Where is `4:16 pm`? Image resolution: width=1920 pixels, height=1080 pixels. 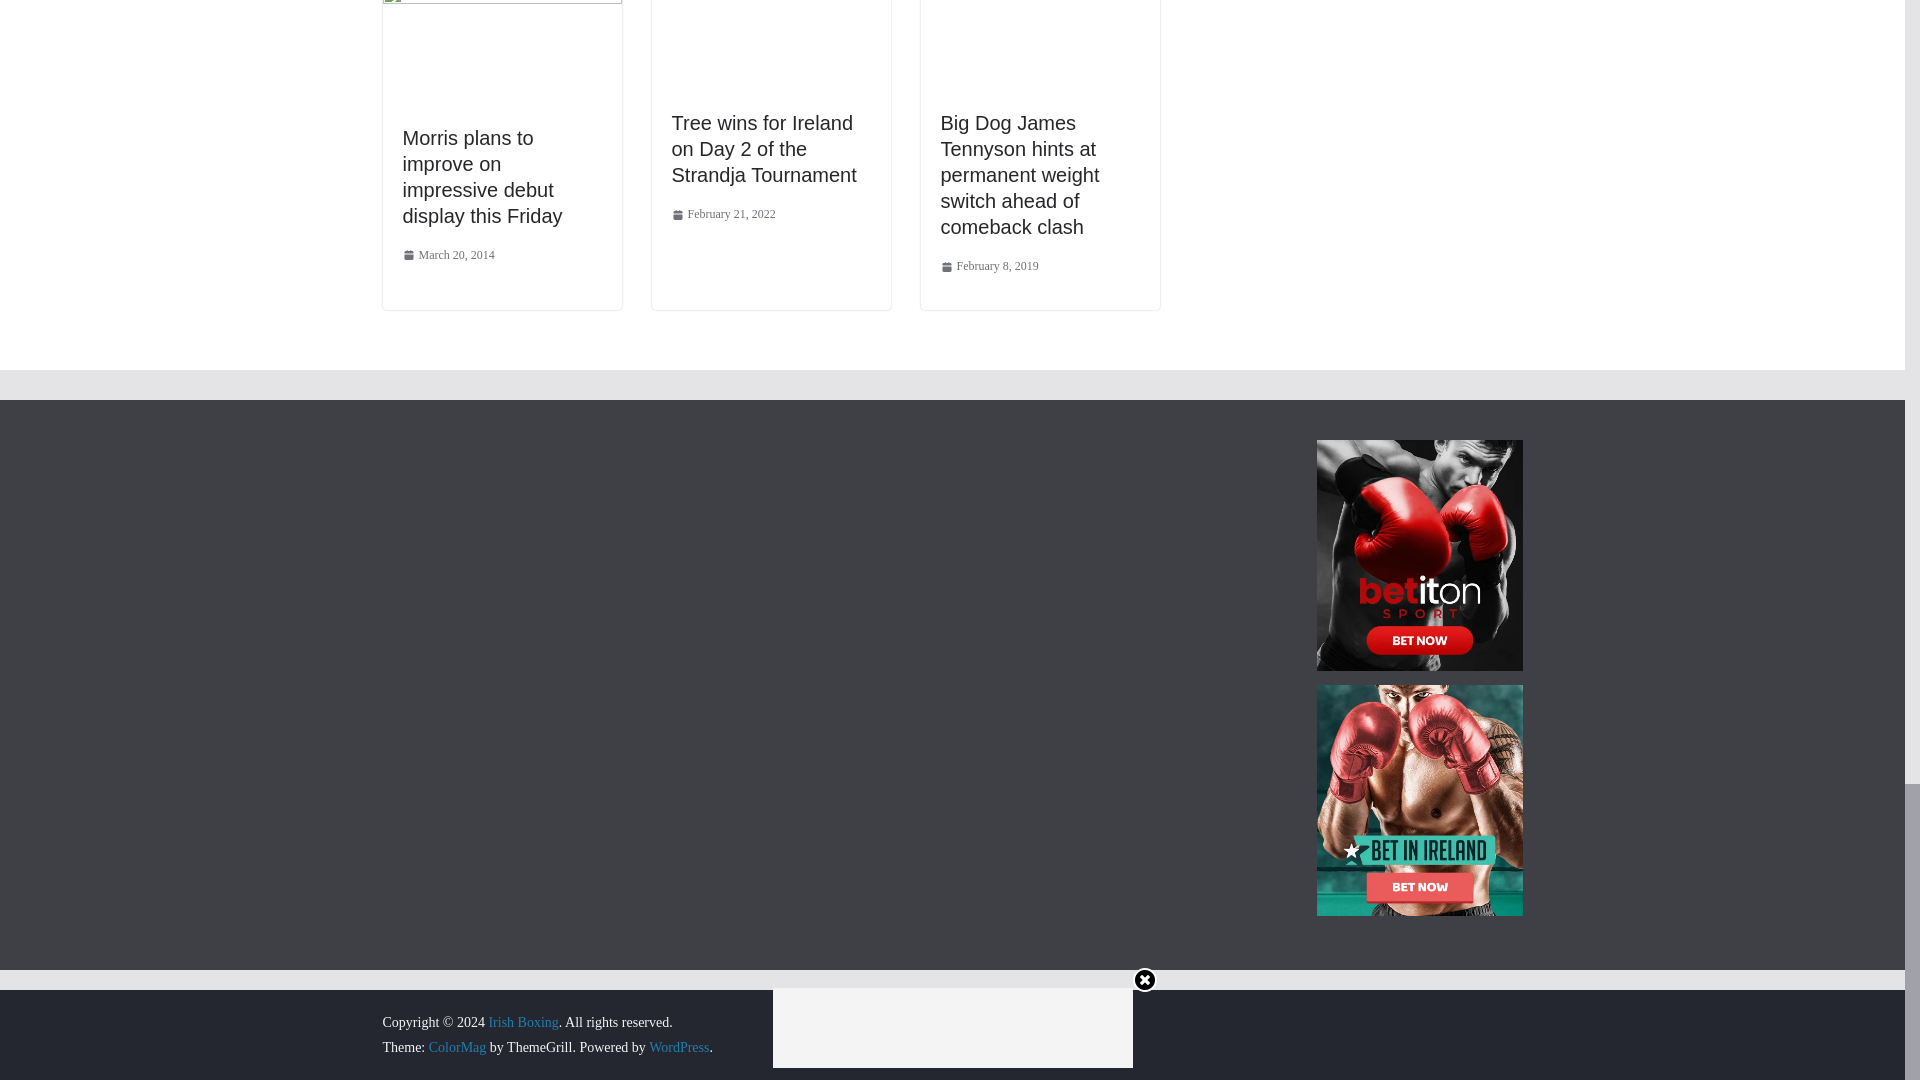
4:16 pm is located at coordinates (989, 266).